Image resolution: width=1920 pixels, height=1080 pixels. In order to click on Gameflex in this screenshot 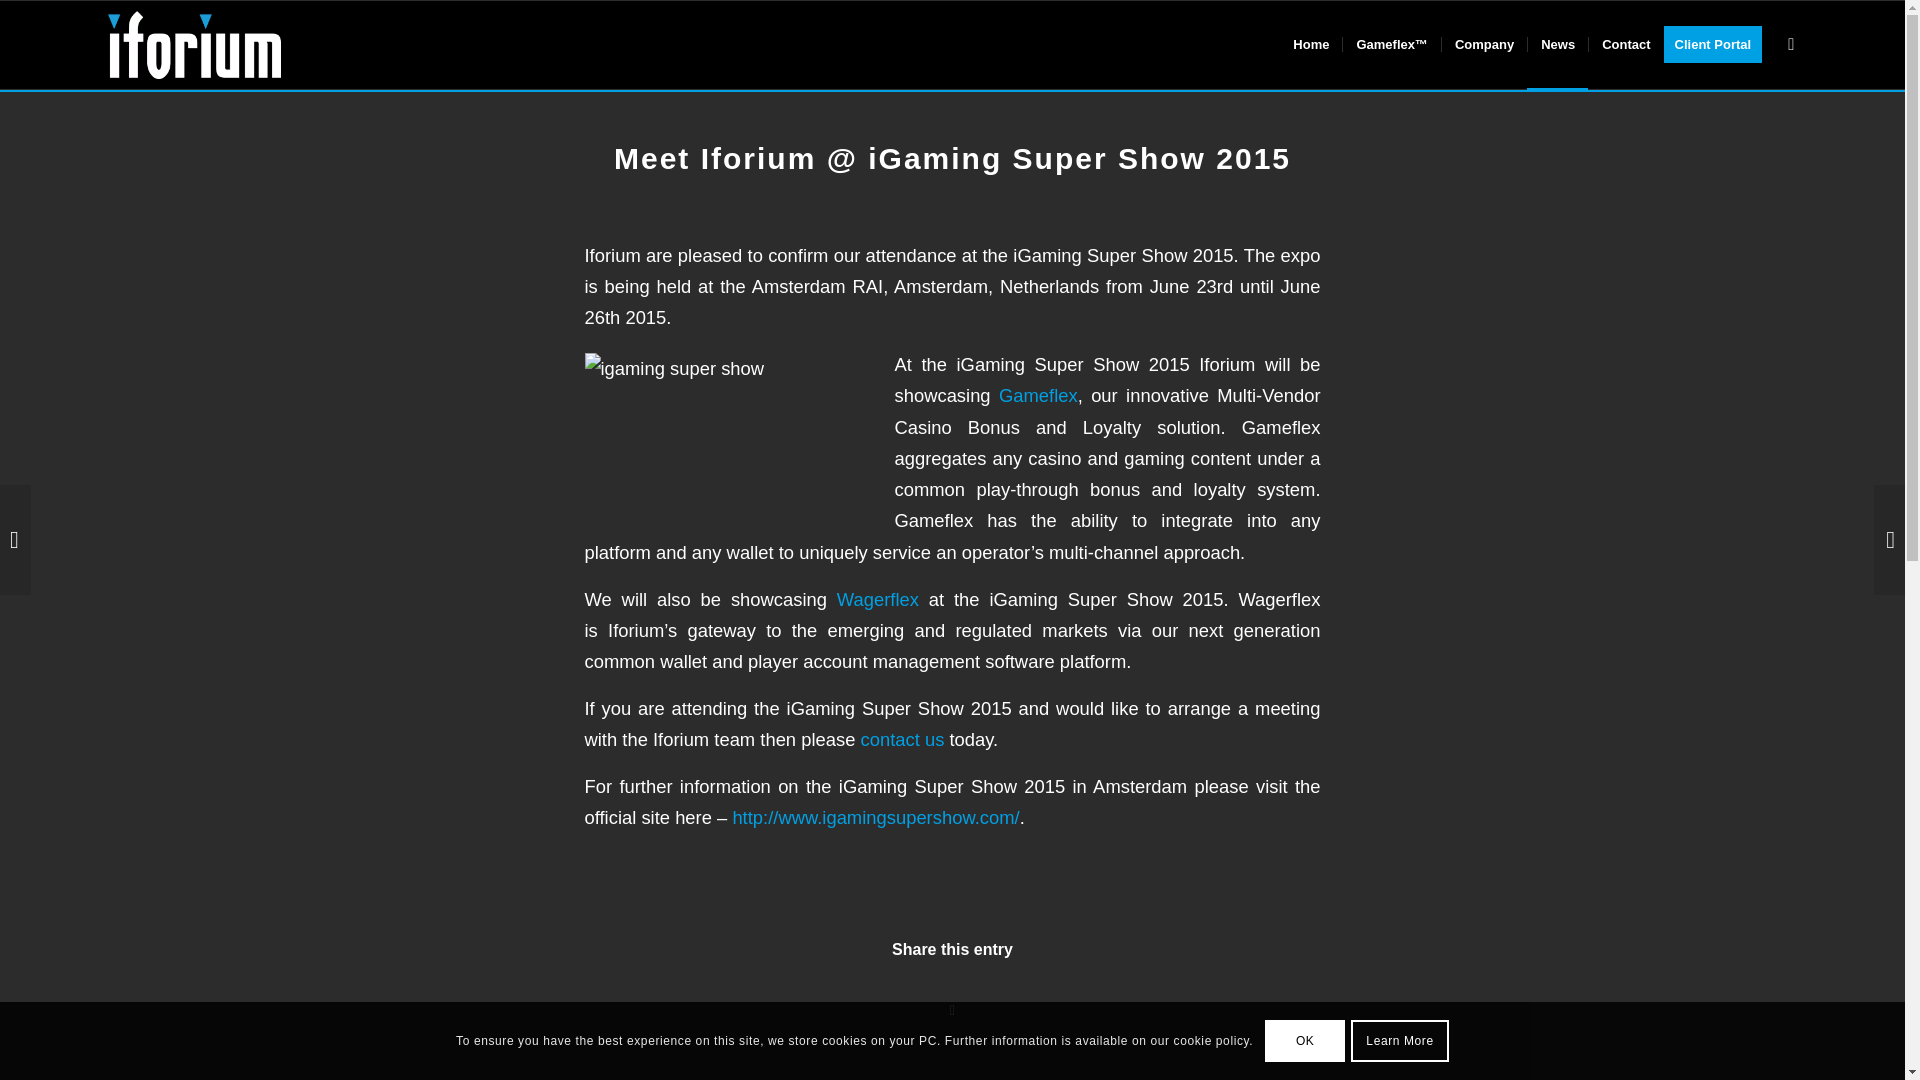, I will do `click(1038, 395)`.